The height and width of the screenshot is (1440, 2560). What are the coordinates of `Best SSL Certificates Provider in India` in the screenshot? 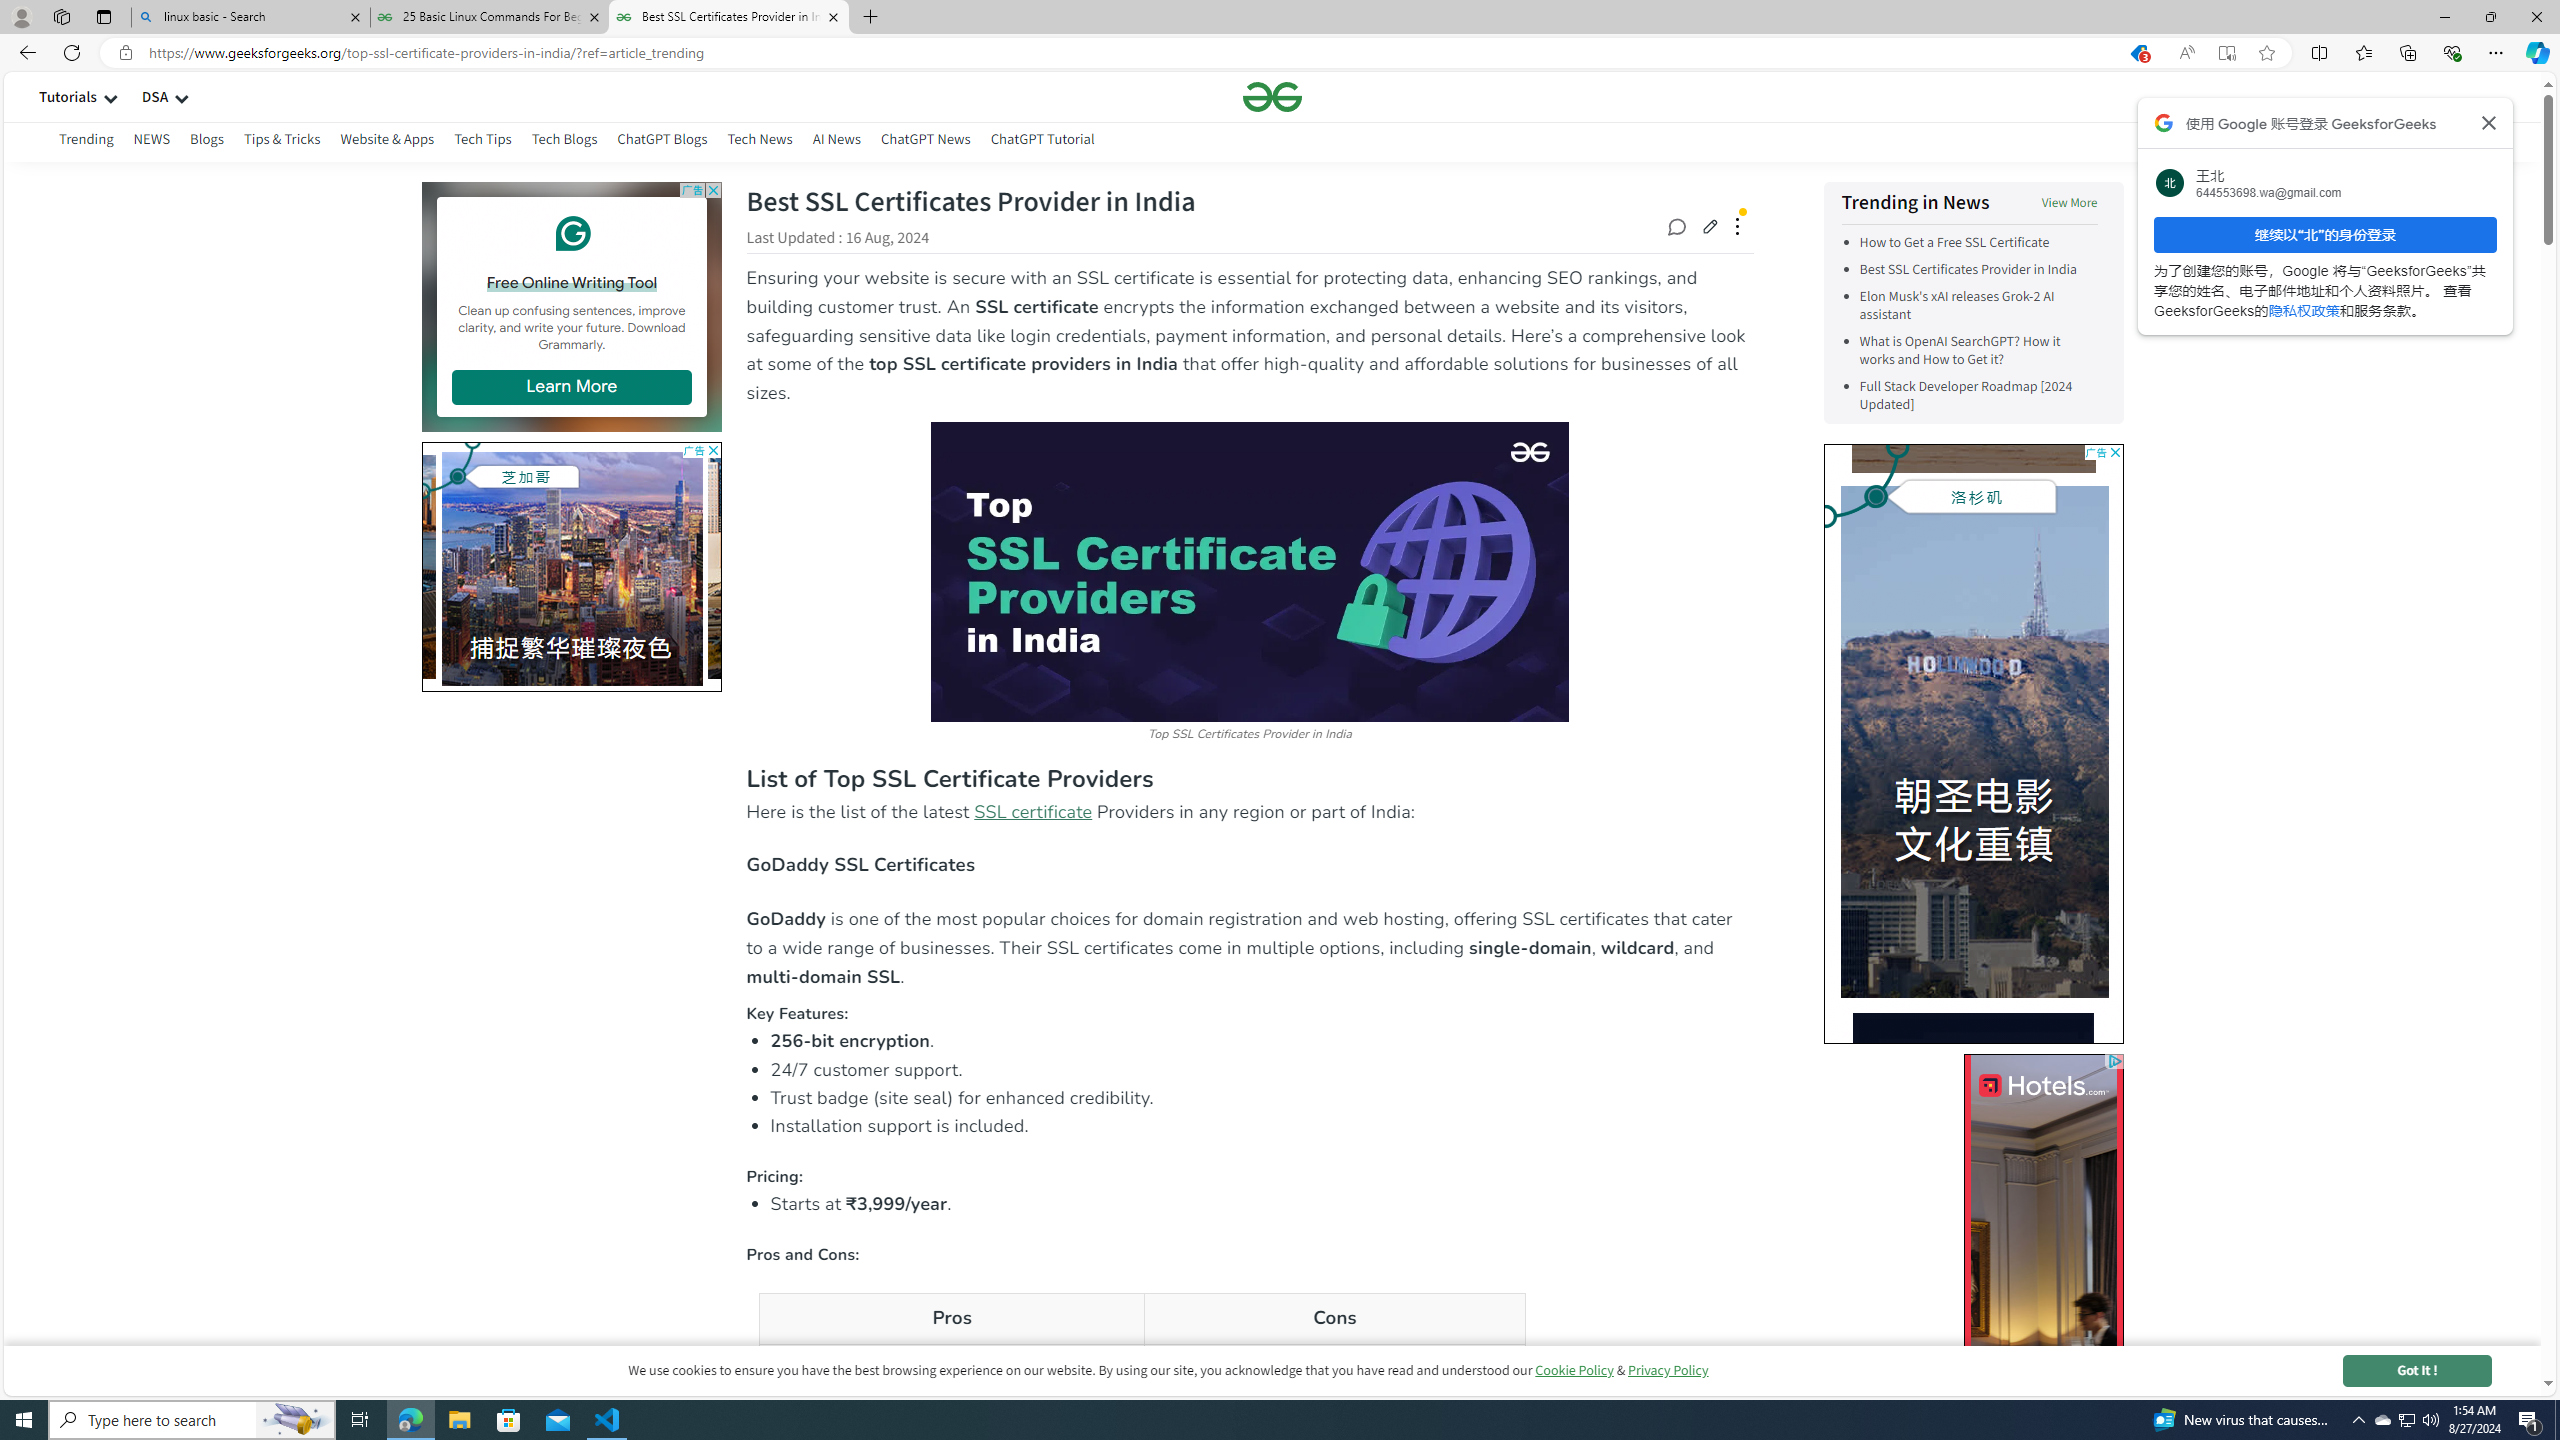 It's located at (1968, 270).